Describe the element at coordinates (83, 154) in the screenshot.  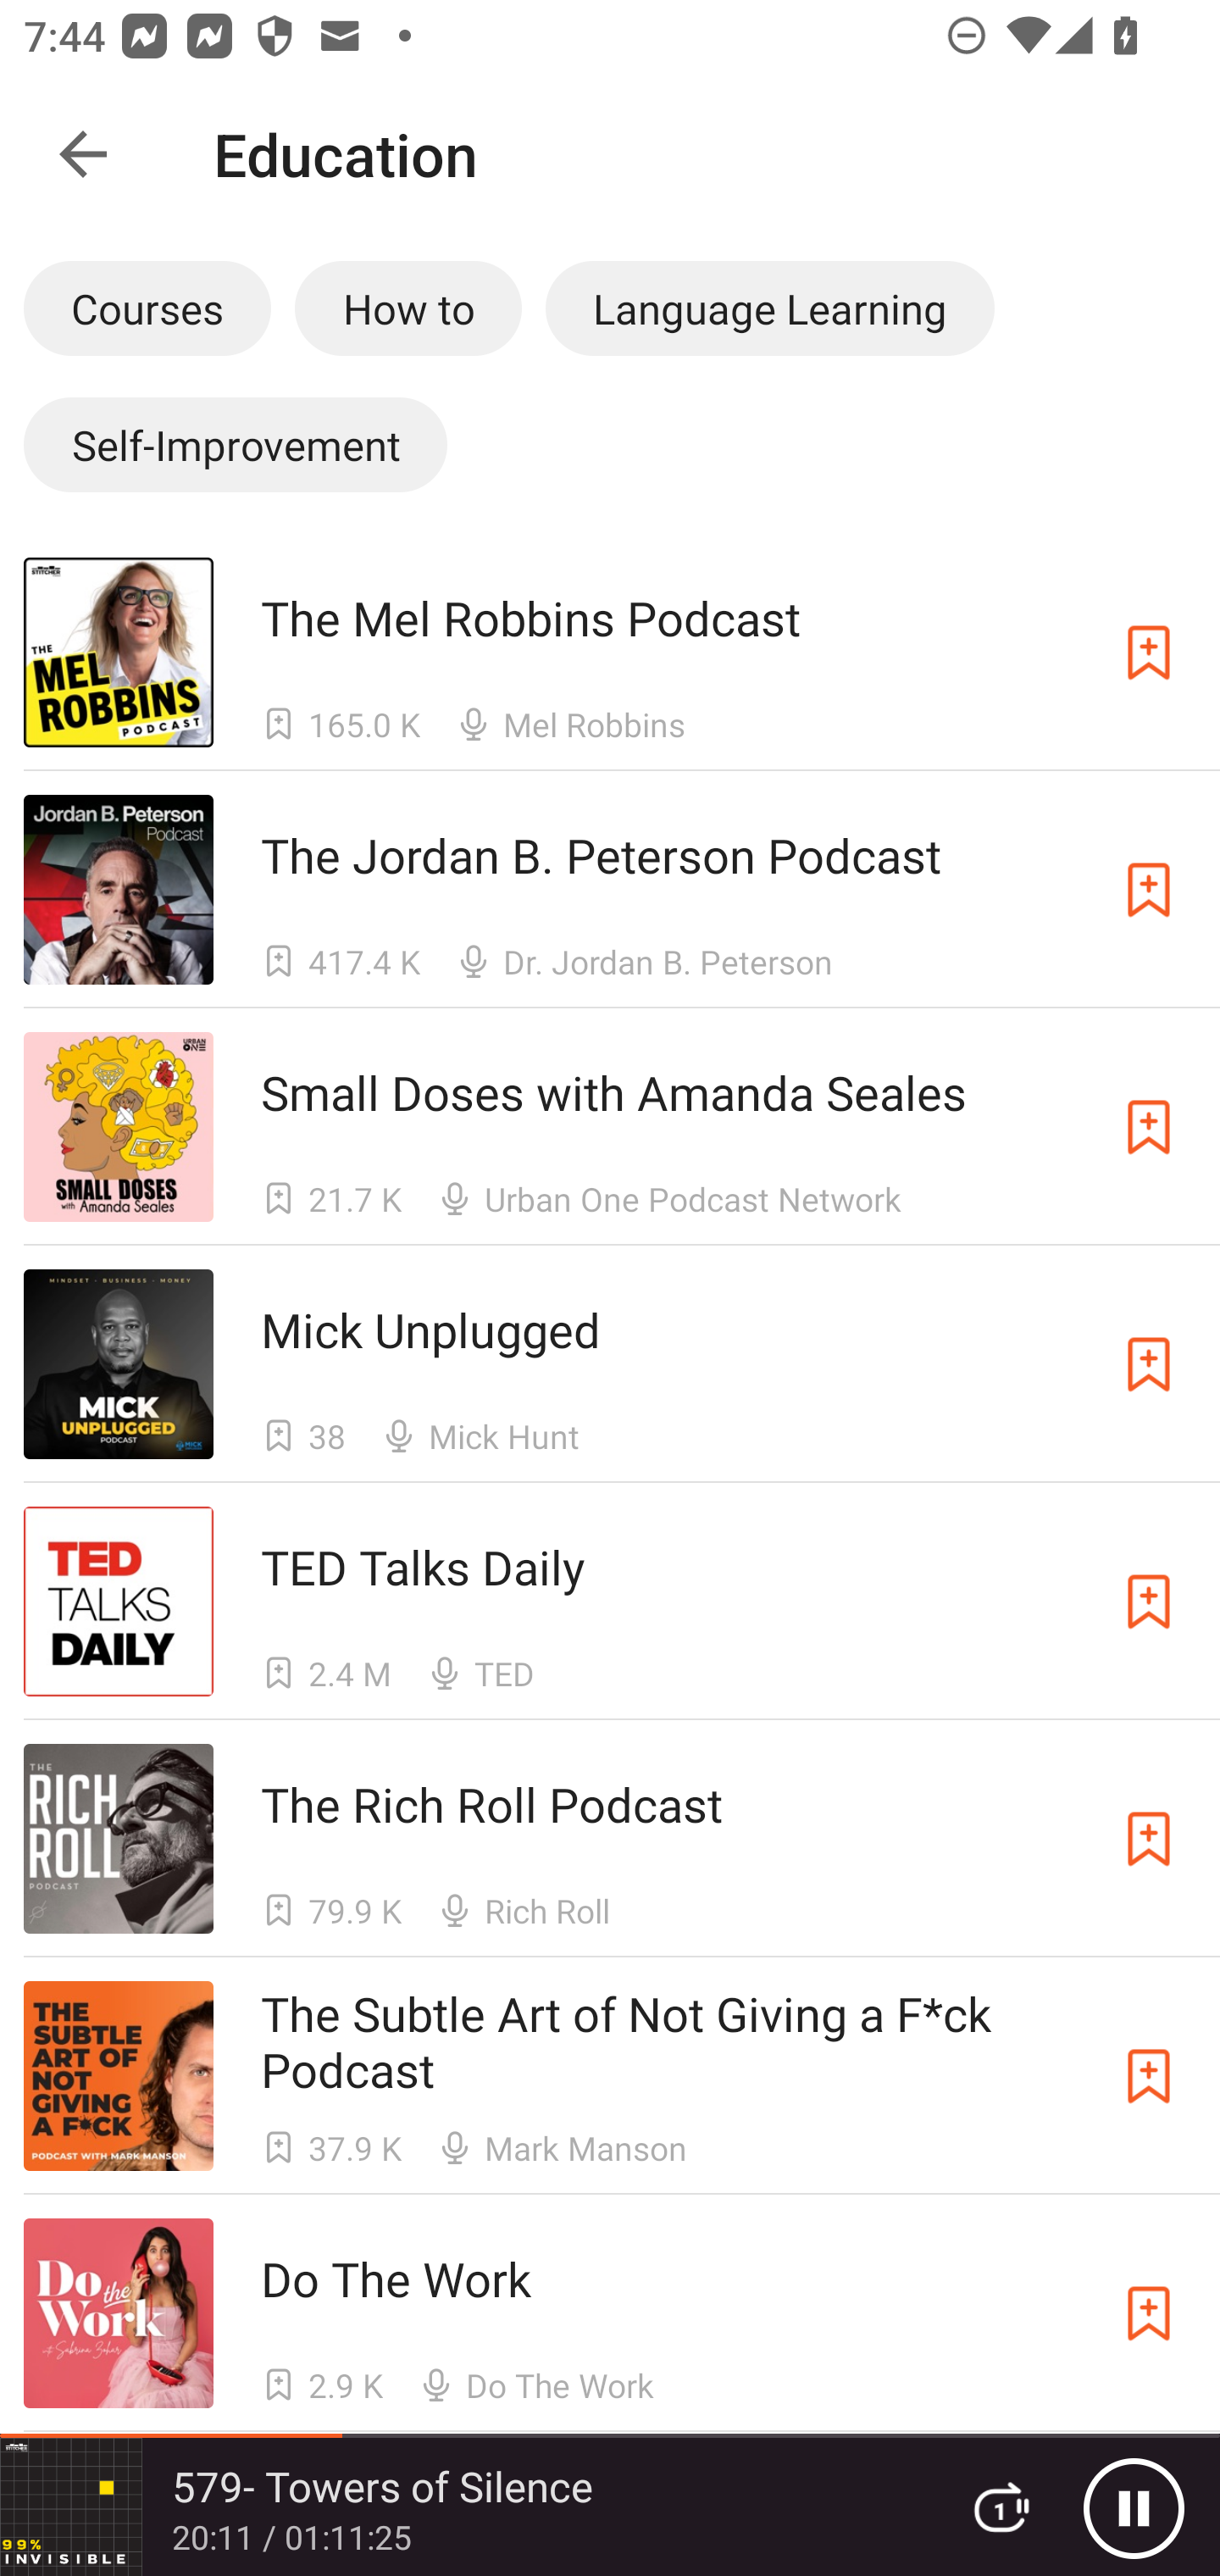
I see `Navigate up` at that location.